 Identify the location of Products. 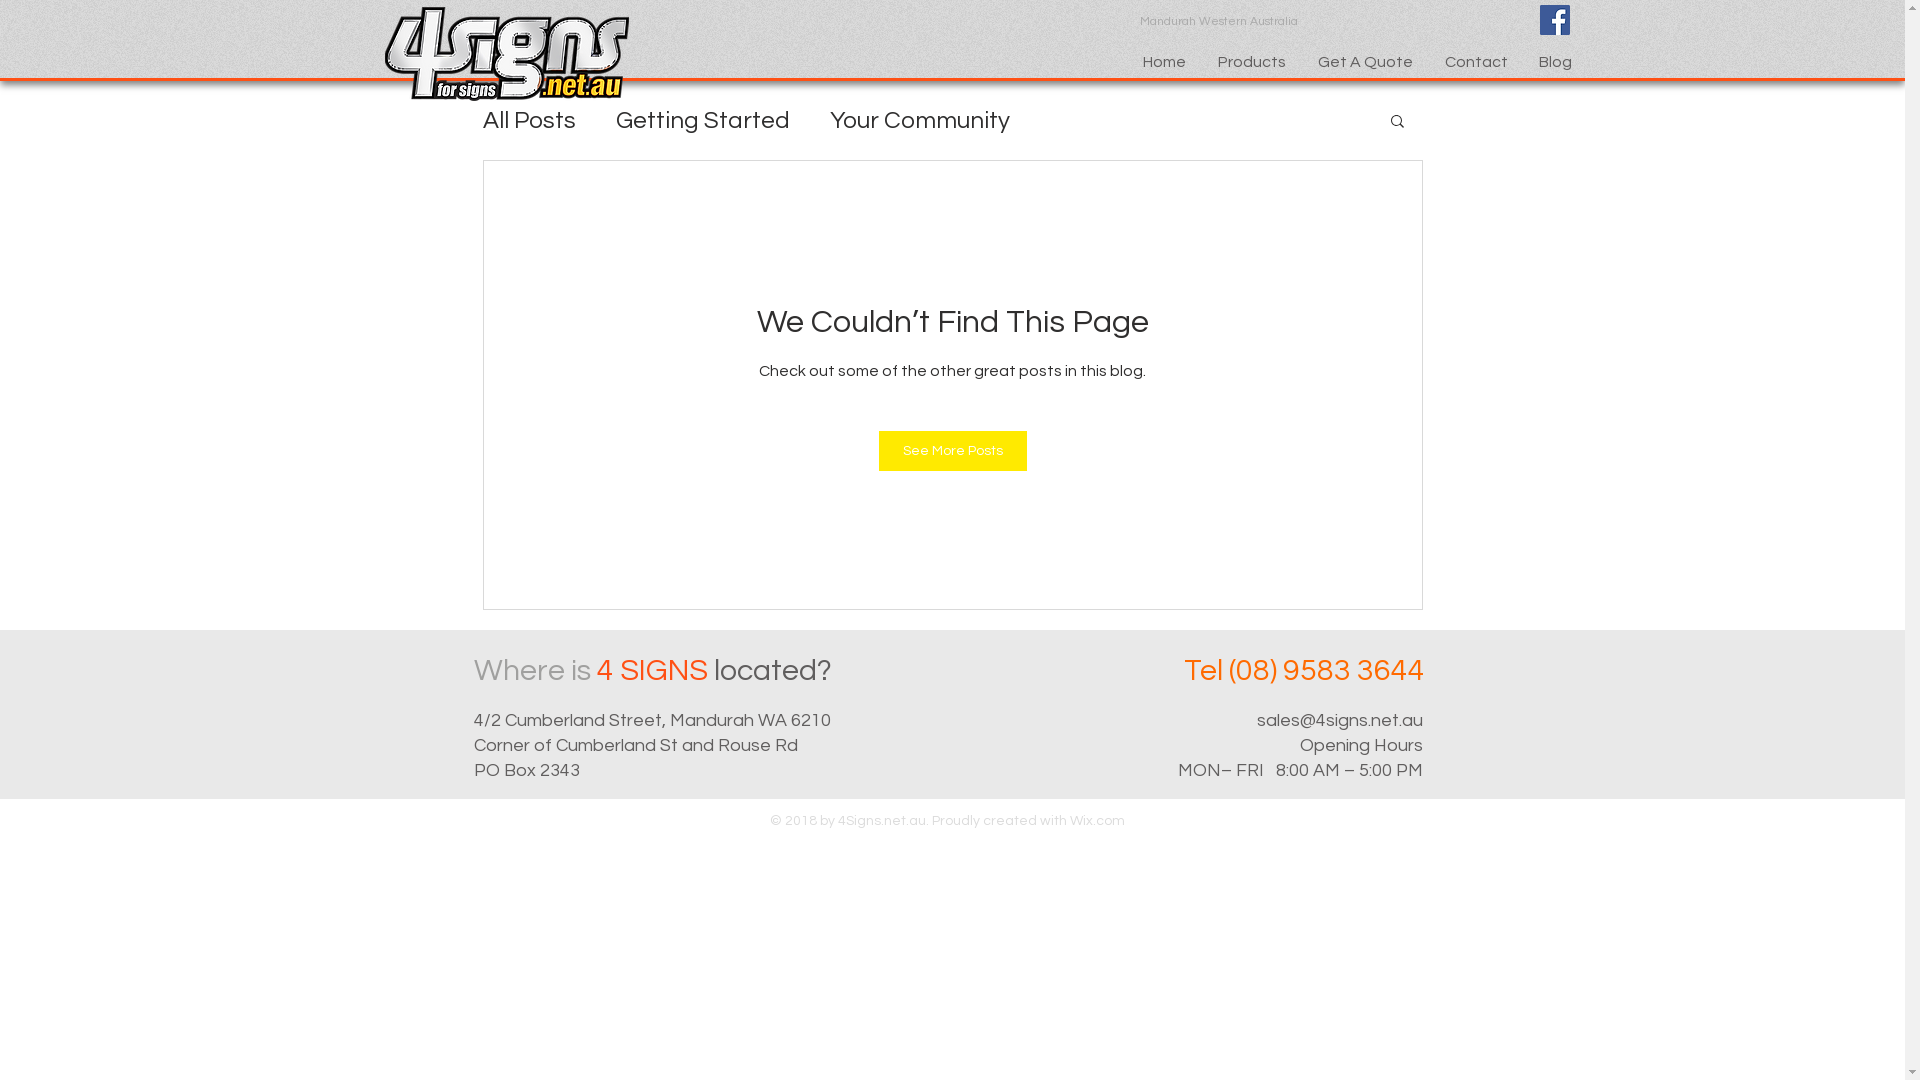
(1252, 62).